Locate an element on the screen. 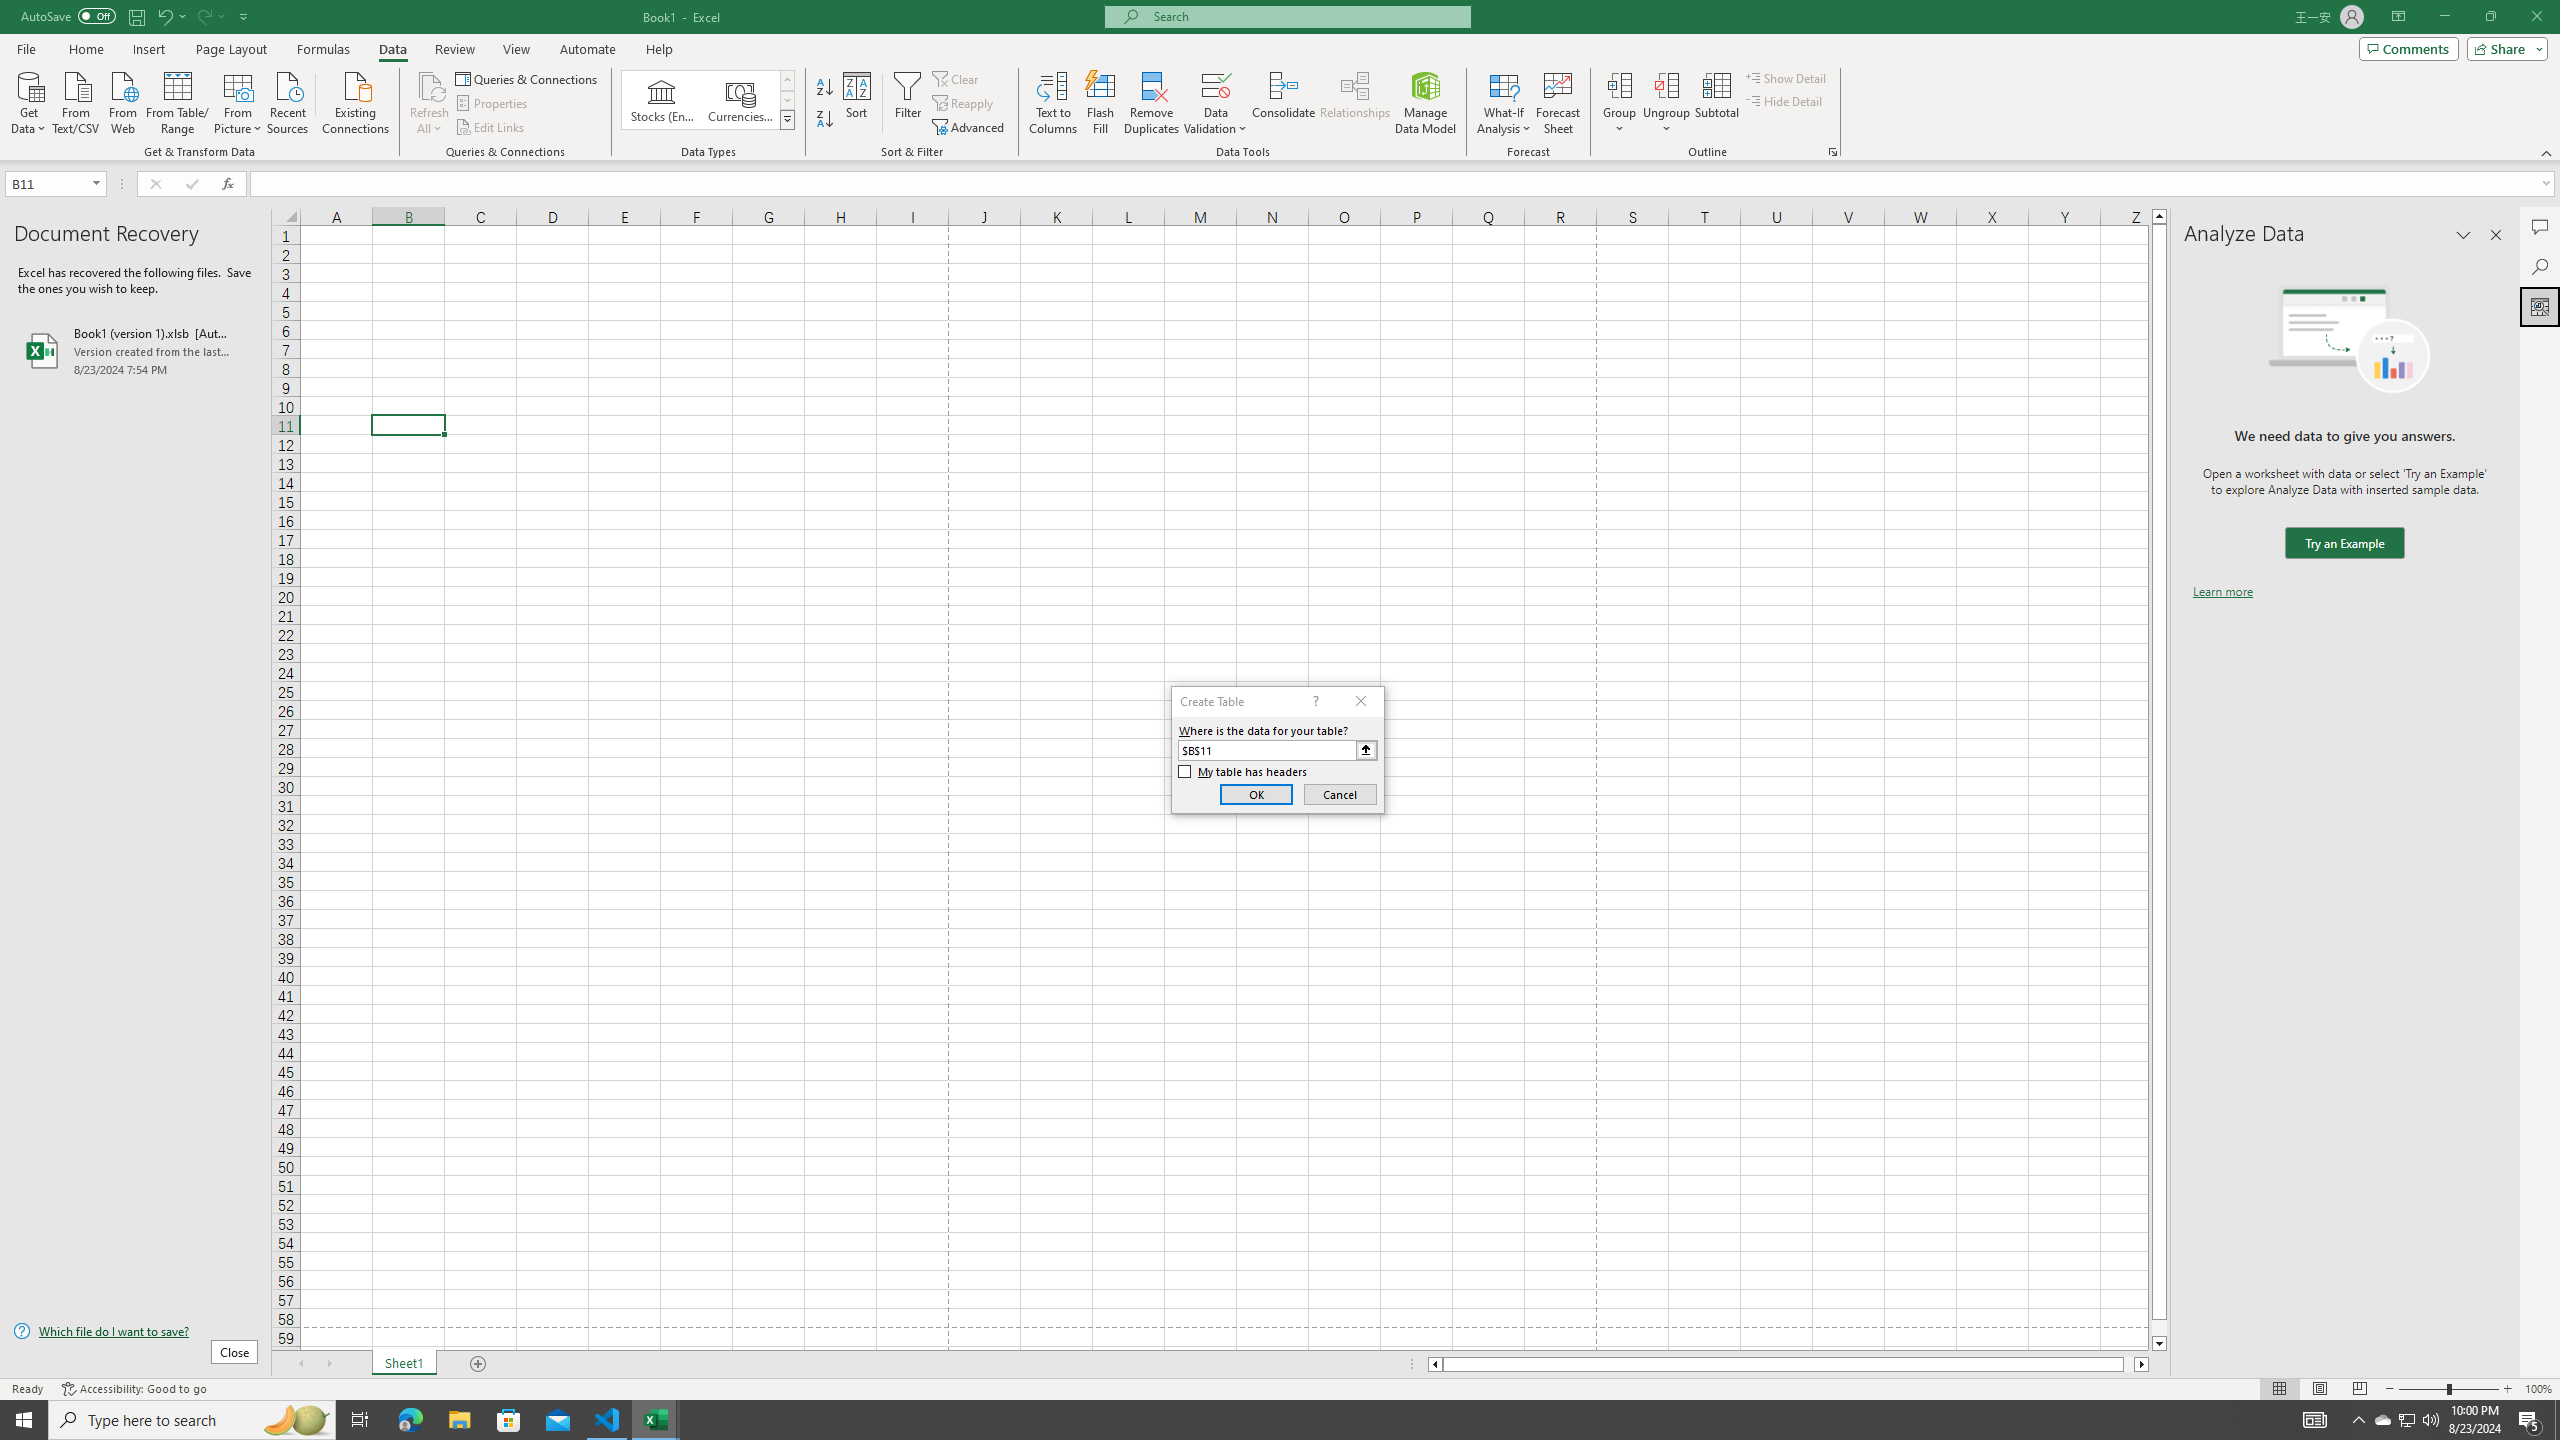 This screenshot has width=2560, height=1440. Redo is located at coordinates (204, 16).